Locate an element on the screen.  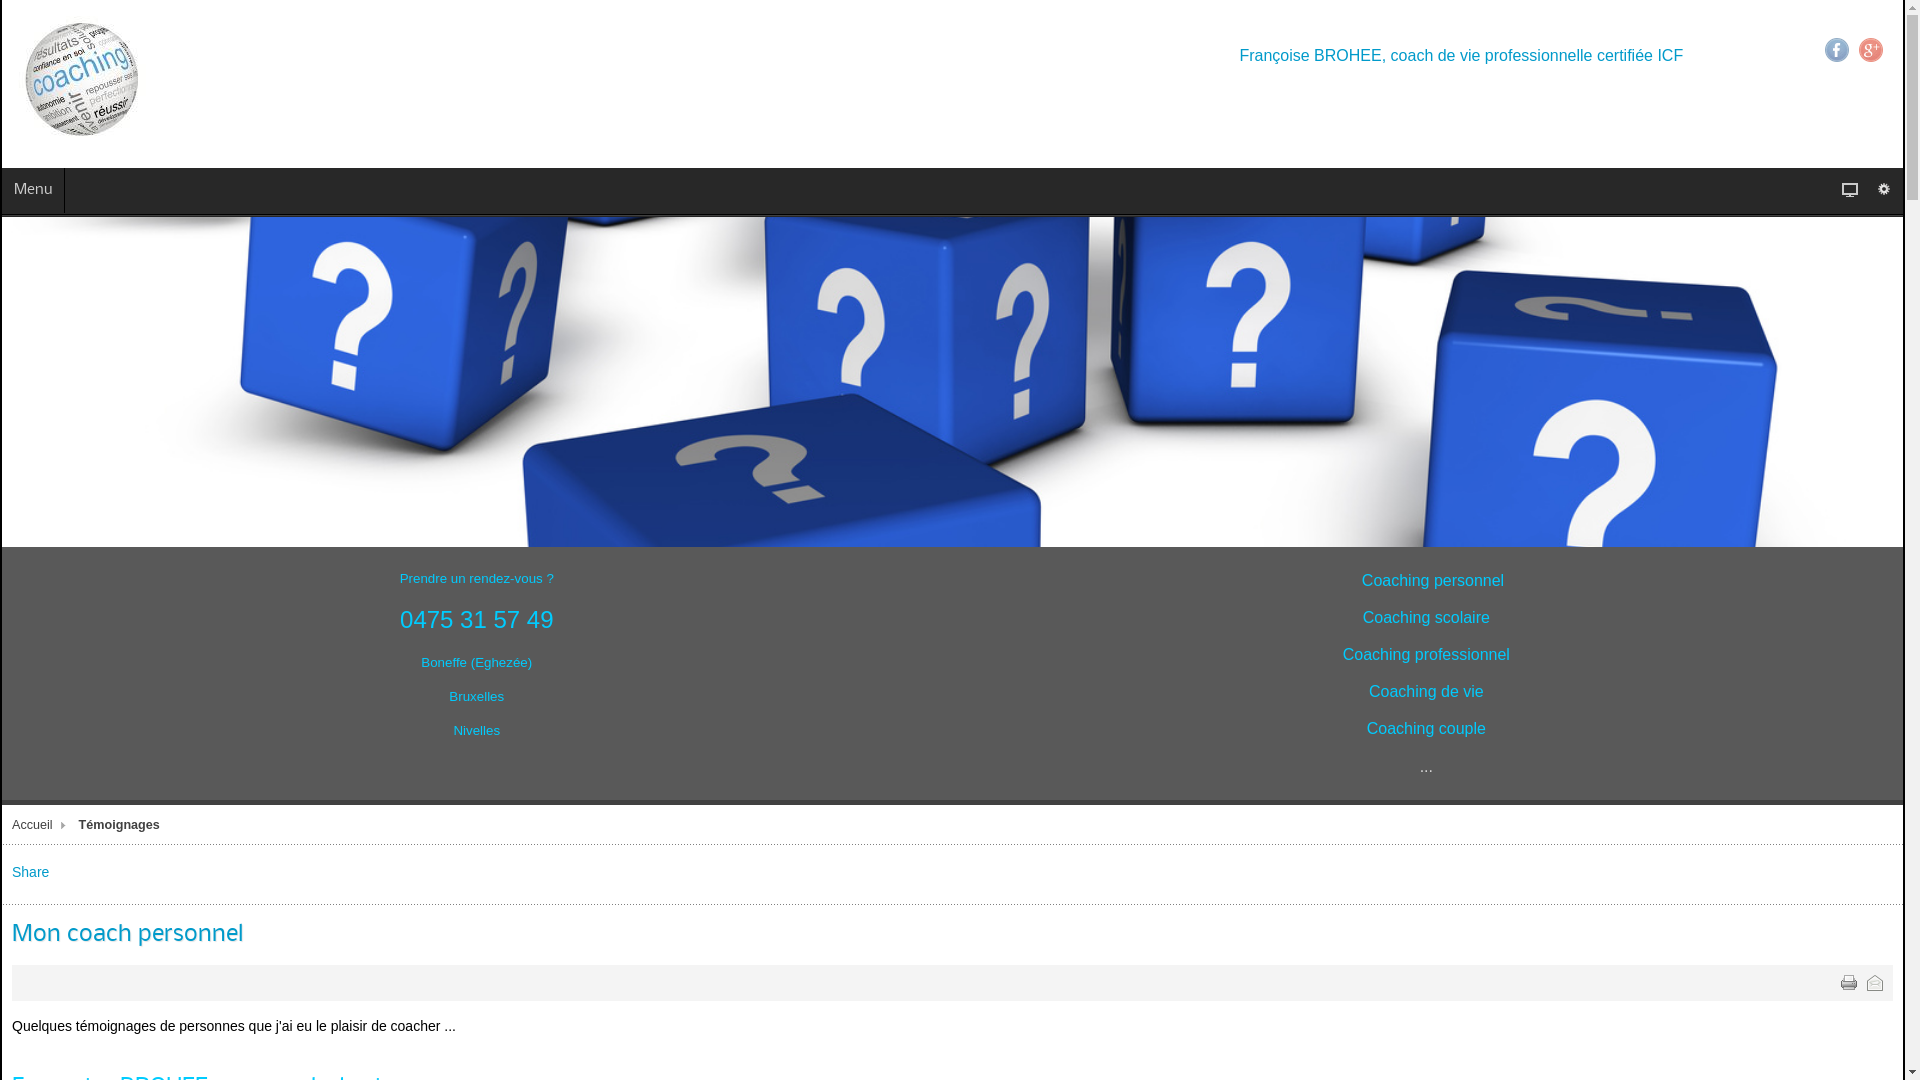
Mon coach personnel is located at coordinates (128, 934).